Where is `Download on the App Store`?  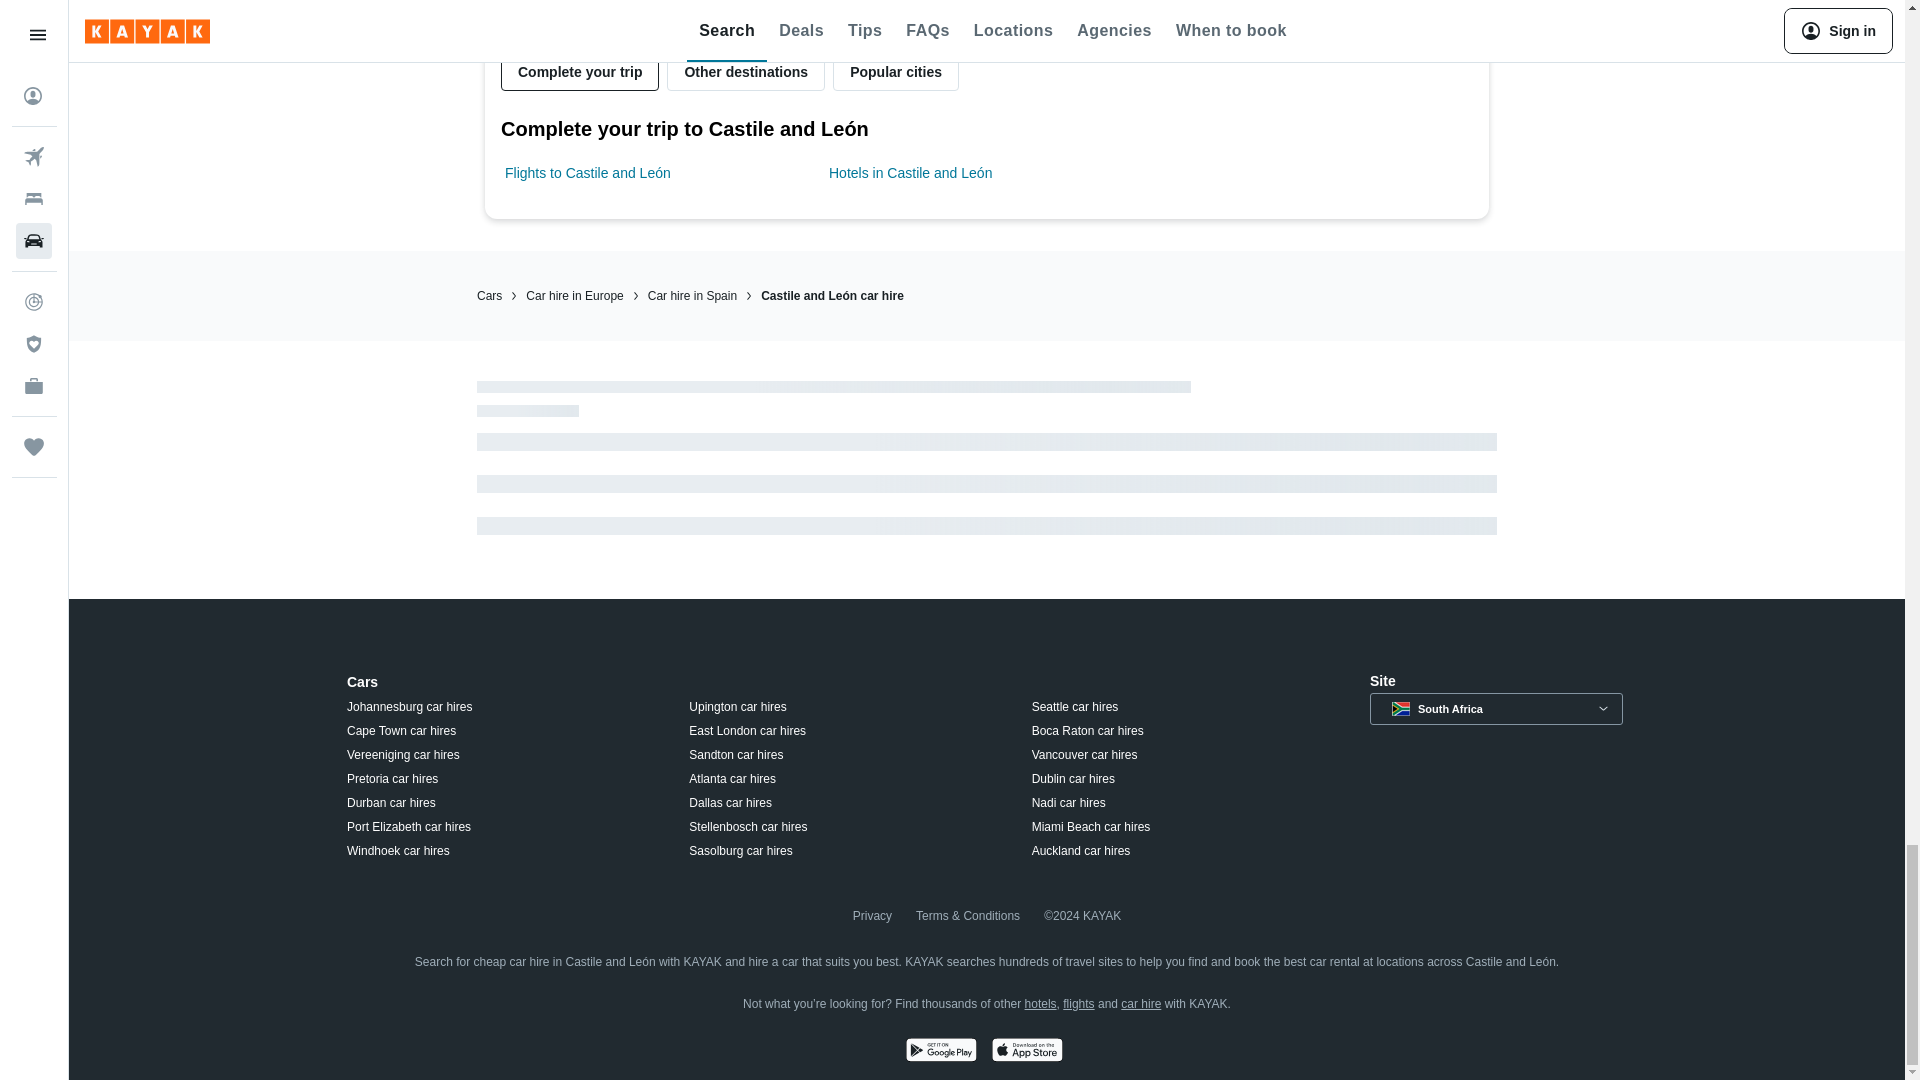 Download on the App Store is located at coordinates (1026, 1052).